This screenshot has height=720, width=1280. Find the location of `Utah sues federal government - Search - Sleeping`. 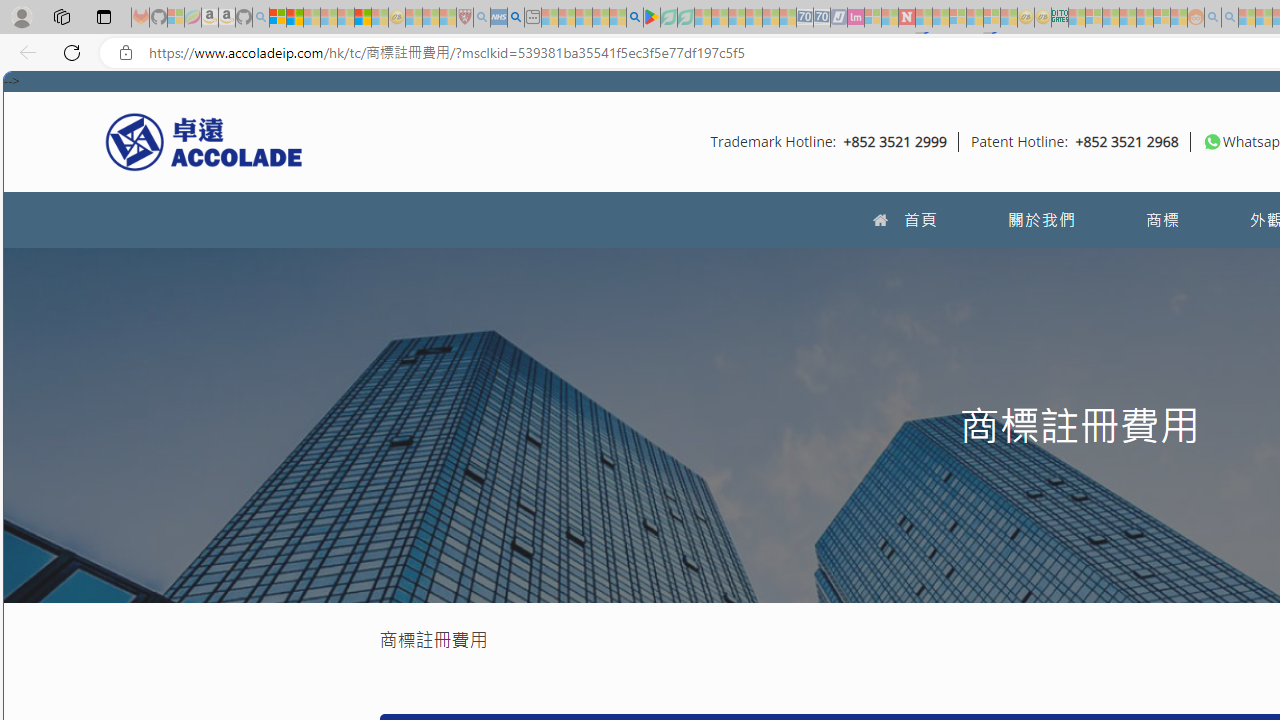

Utah sues federal government - Search - Sleeping is located at coordinates (1230, 18).